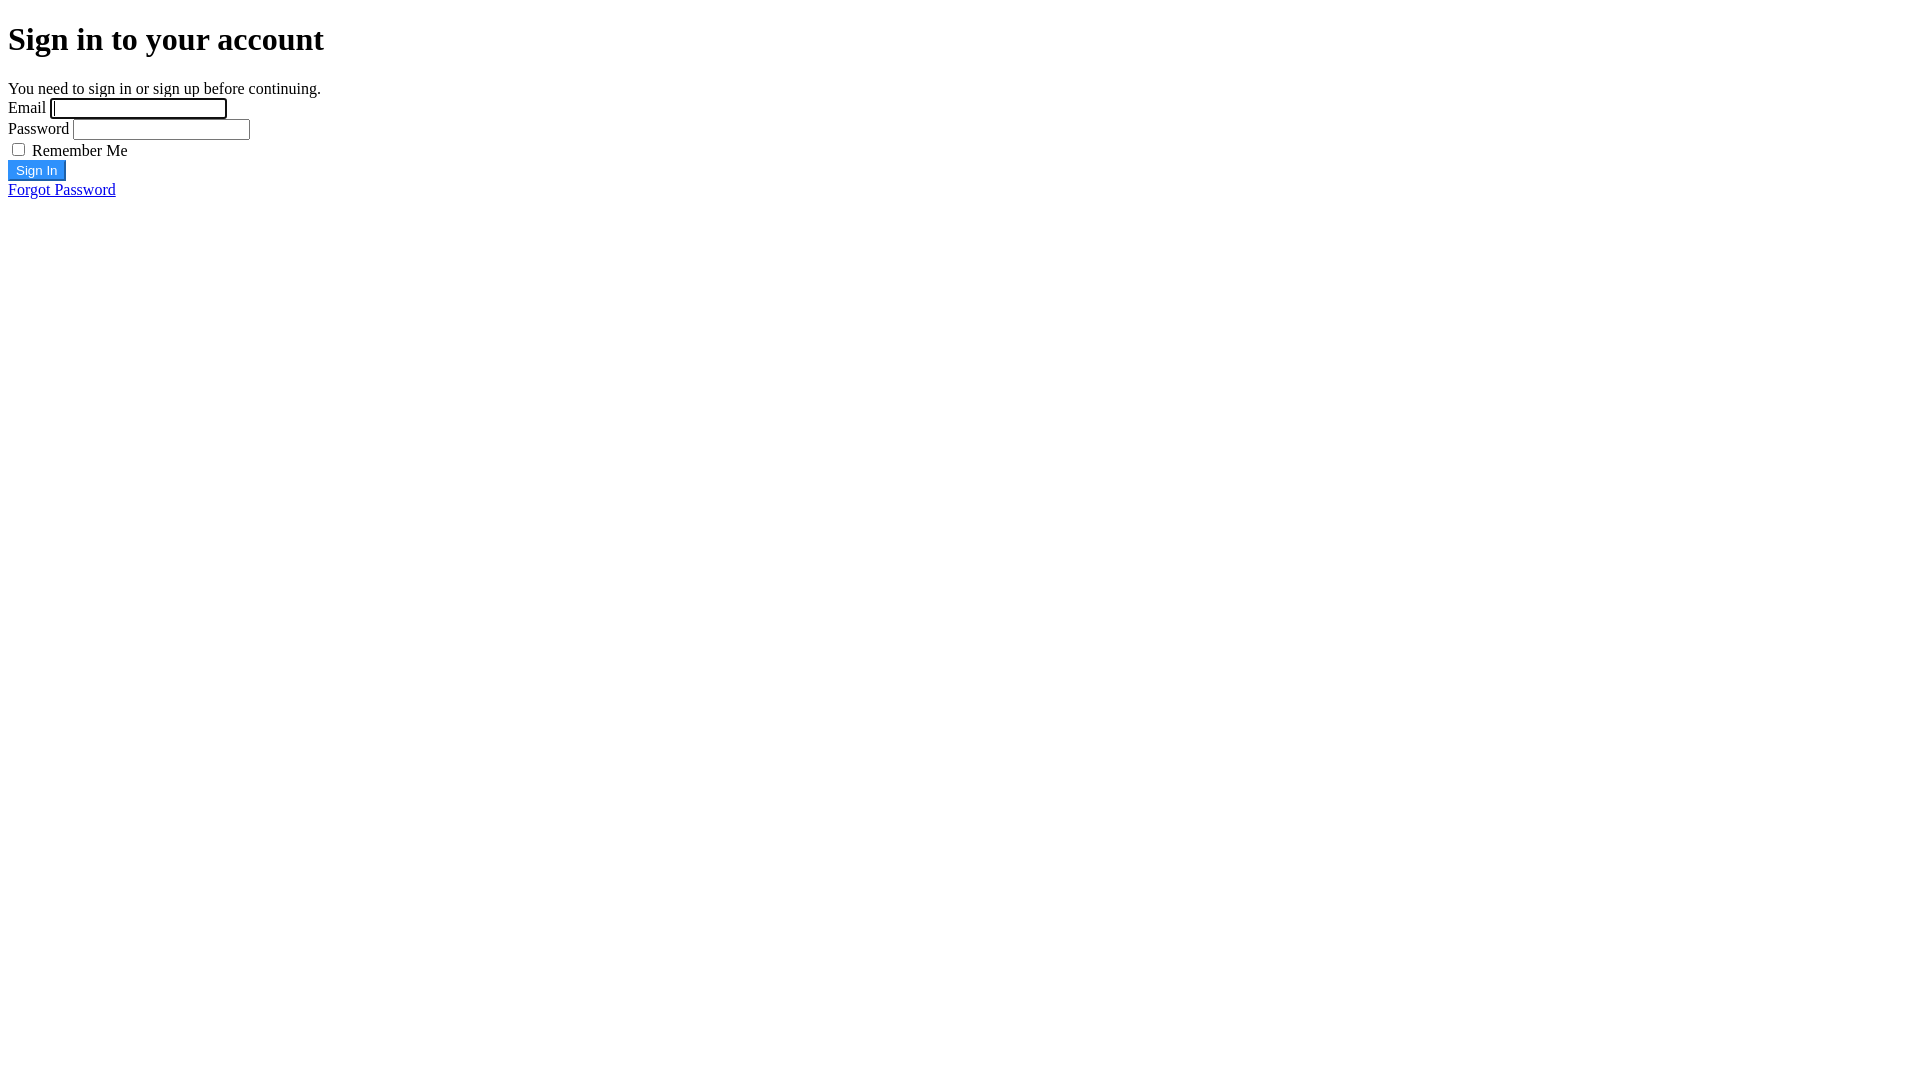 The width and height of the screenshot is (1920, 1080). What do you see at coordinates (62, 190) in the screenshot?
I see `Forgot Password` at bounding box center [62, 190].